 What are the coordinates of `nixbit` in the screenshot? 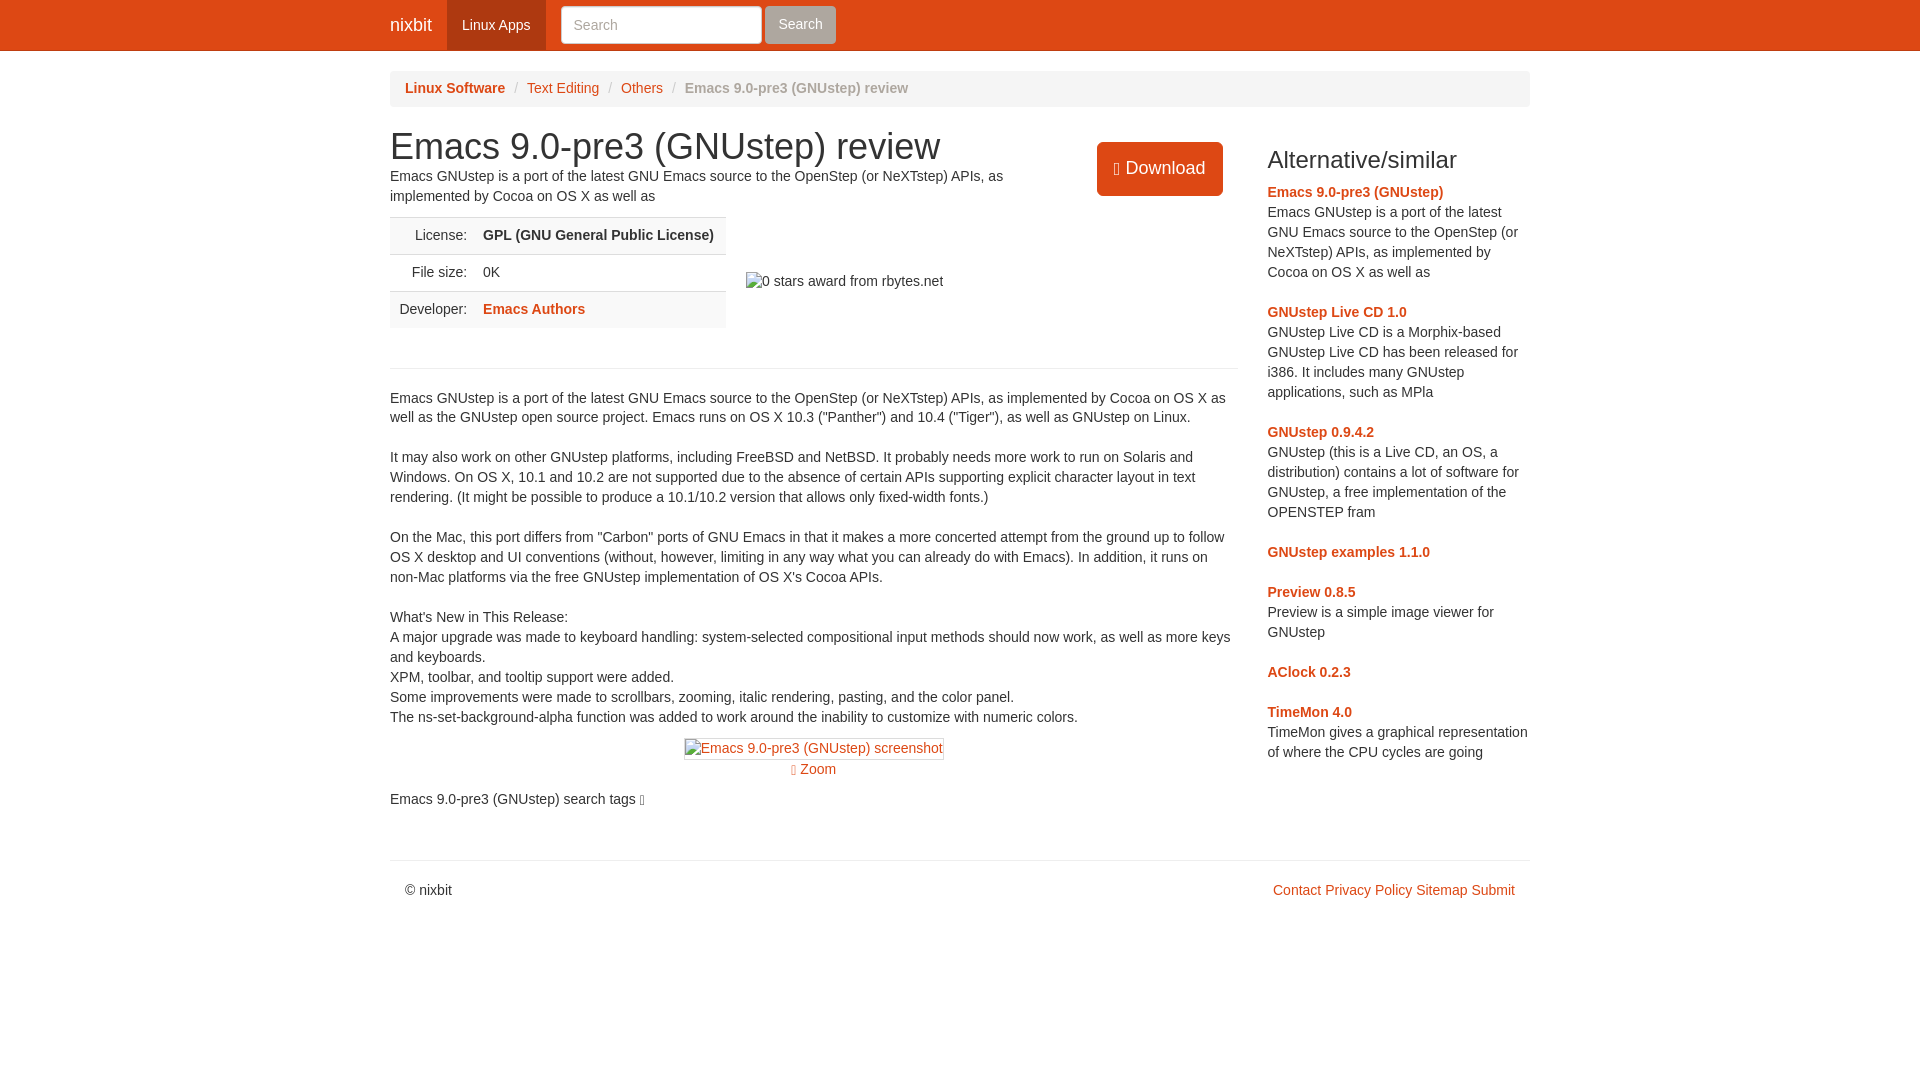 It's located at (410, 24).